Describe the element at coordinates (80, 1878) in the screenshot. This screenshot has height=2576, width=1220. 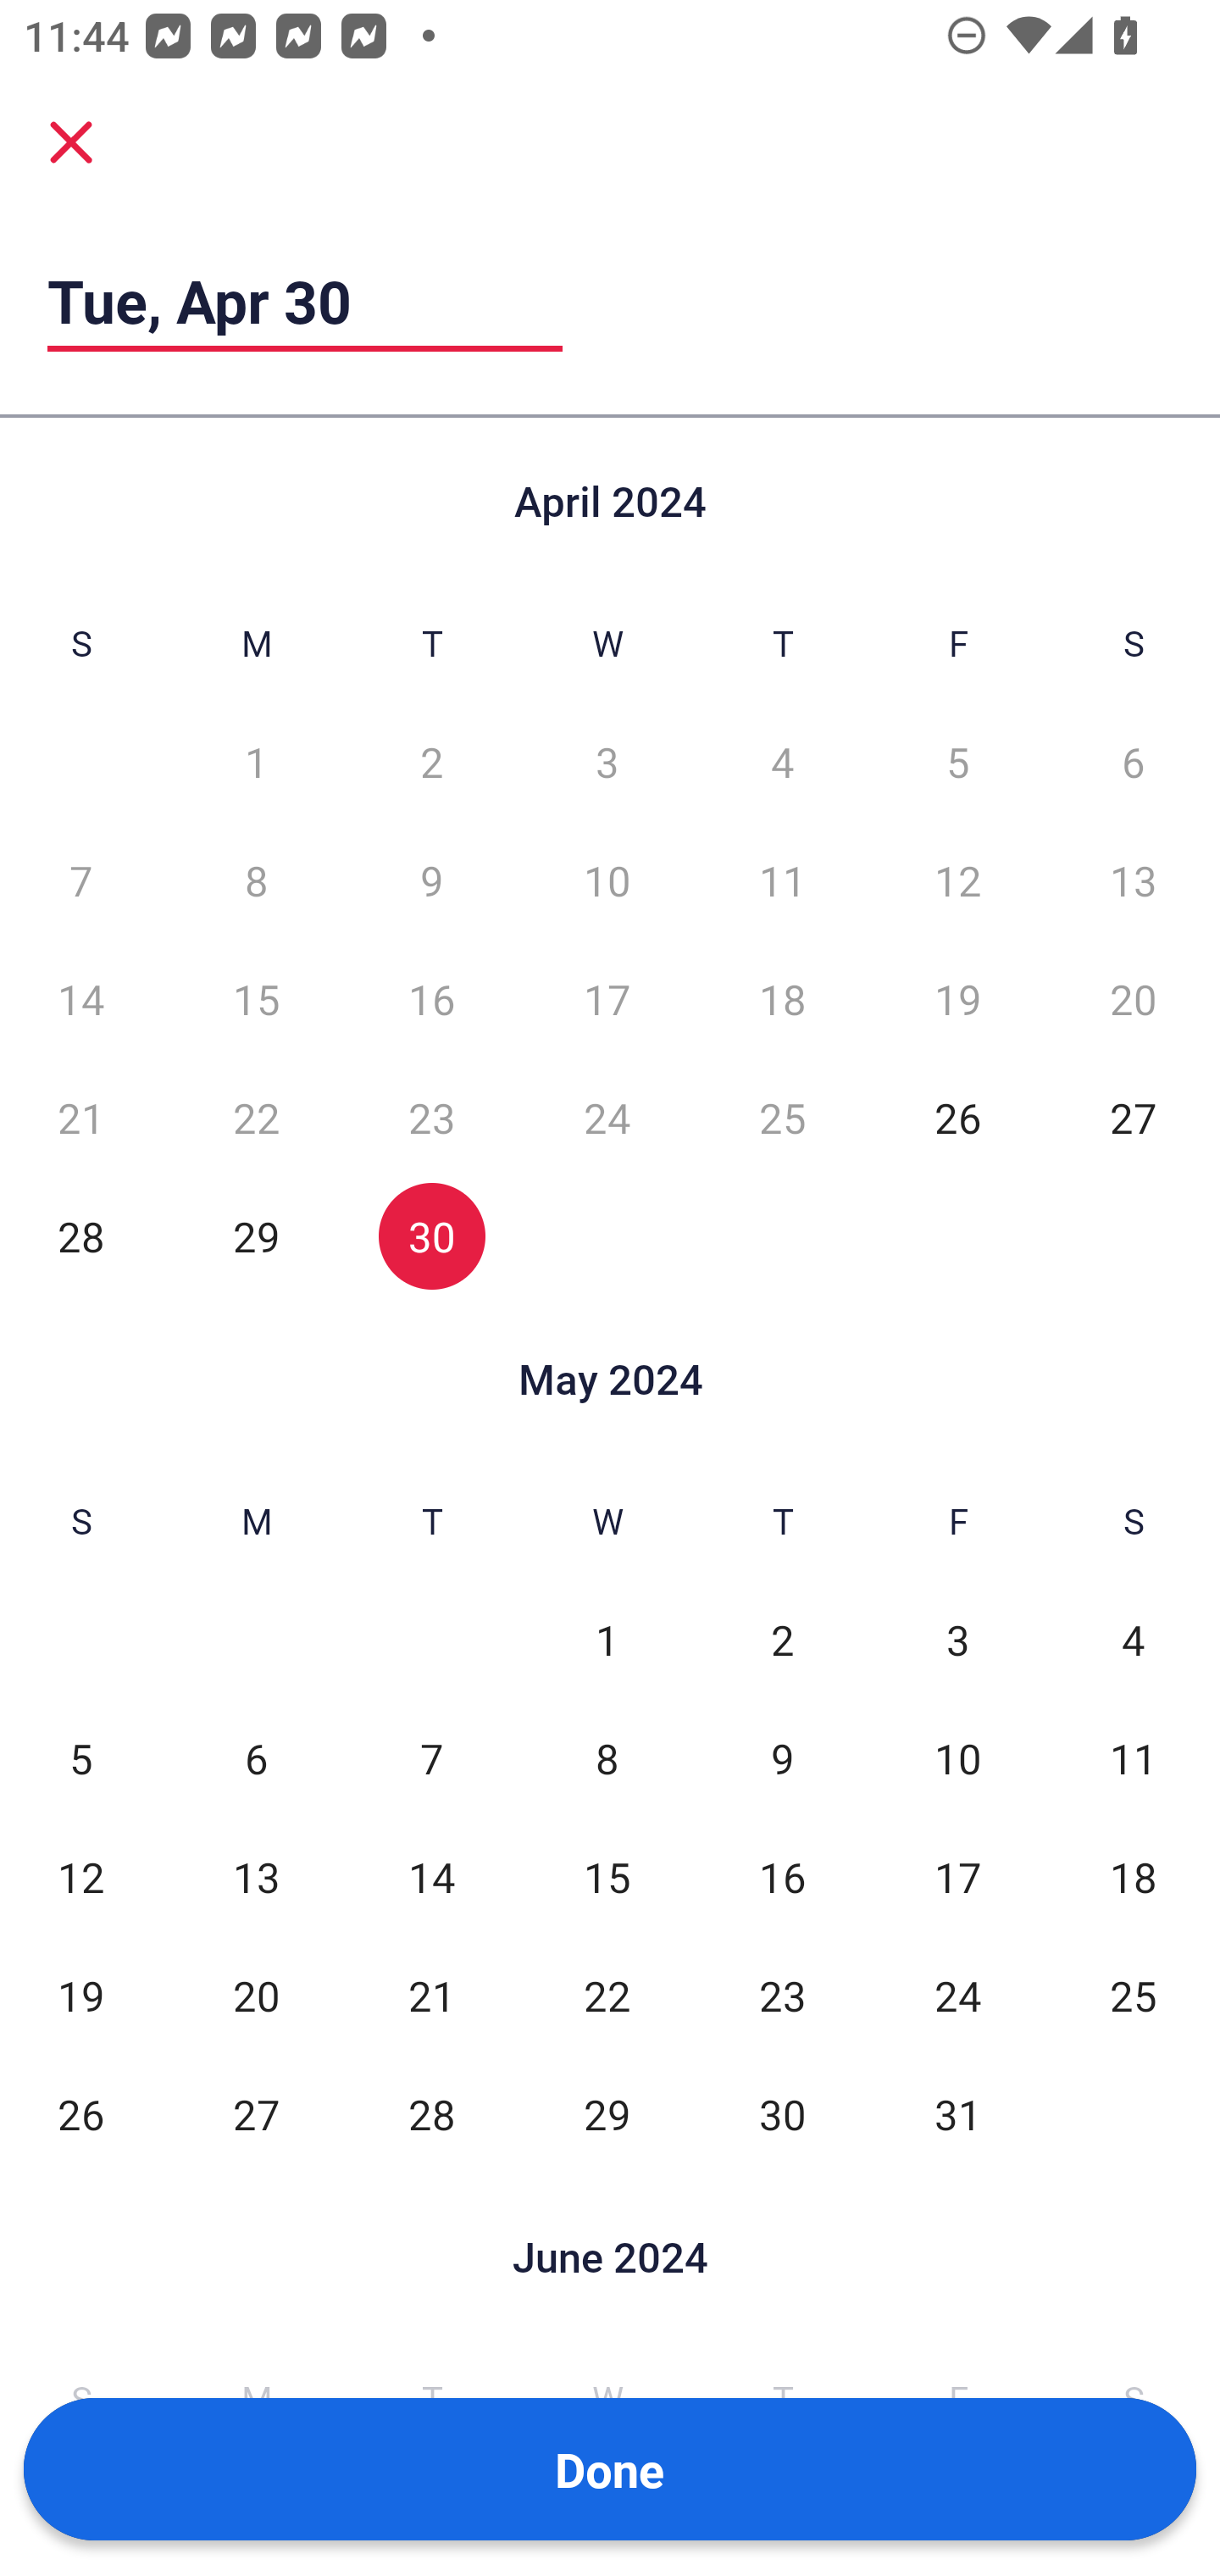
I see `12 Sun, May 12, Not Selected` at that location.